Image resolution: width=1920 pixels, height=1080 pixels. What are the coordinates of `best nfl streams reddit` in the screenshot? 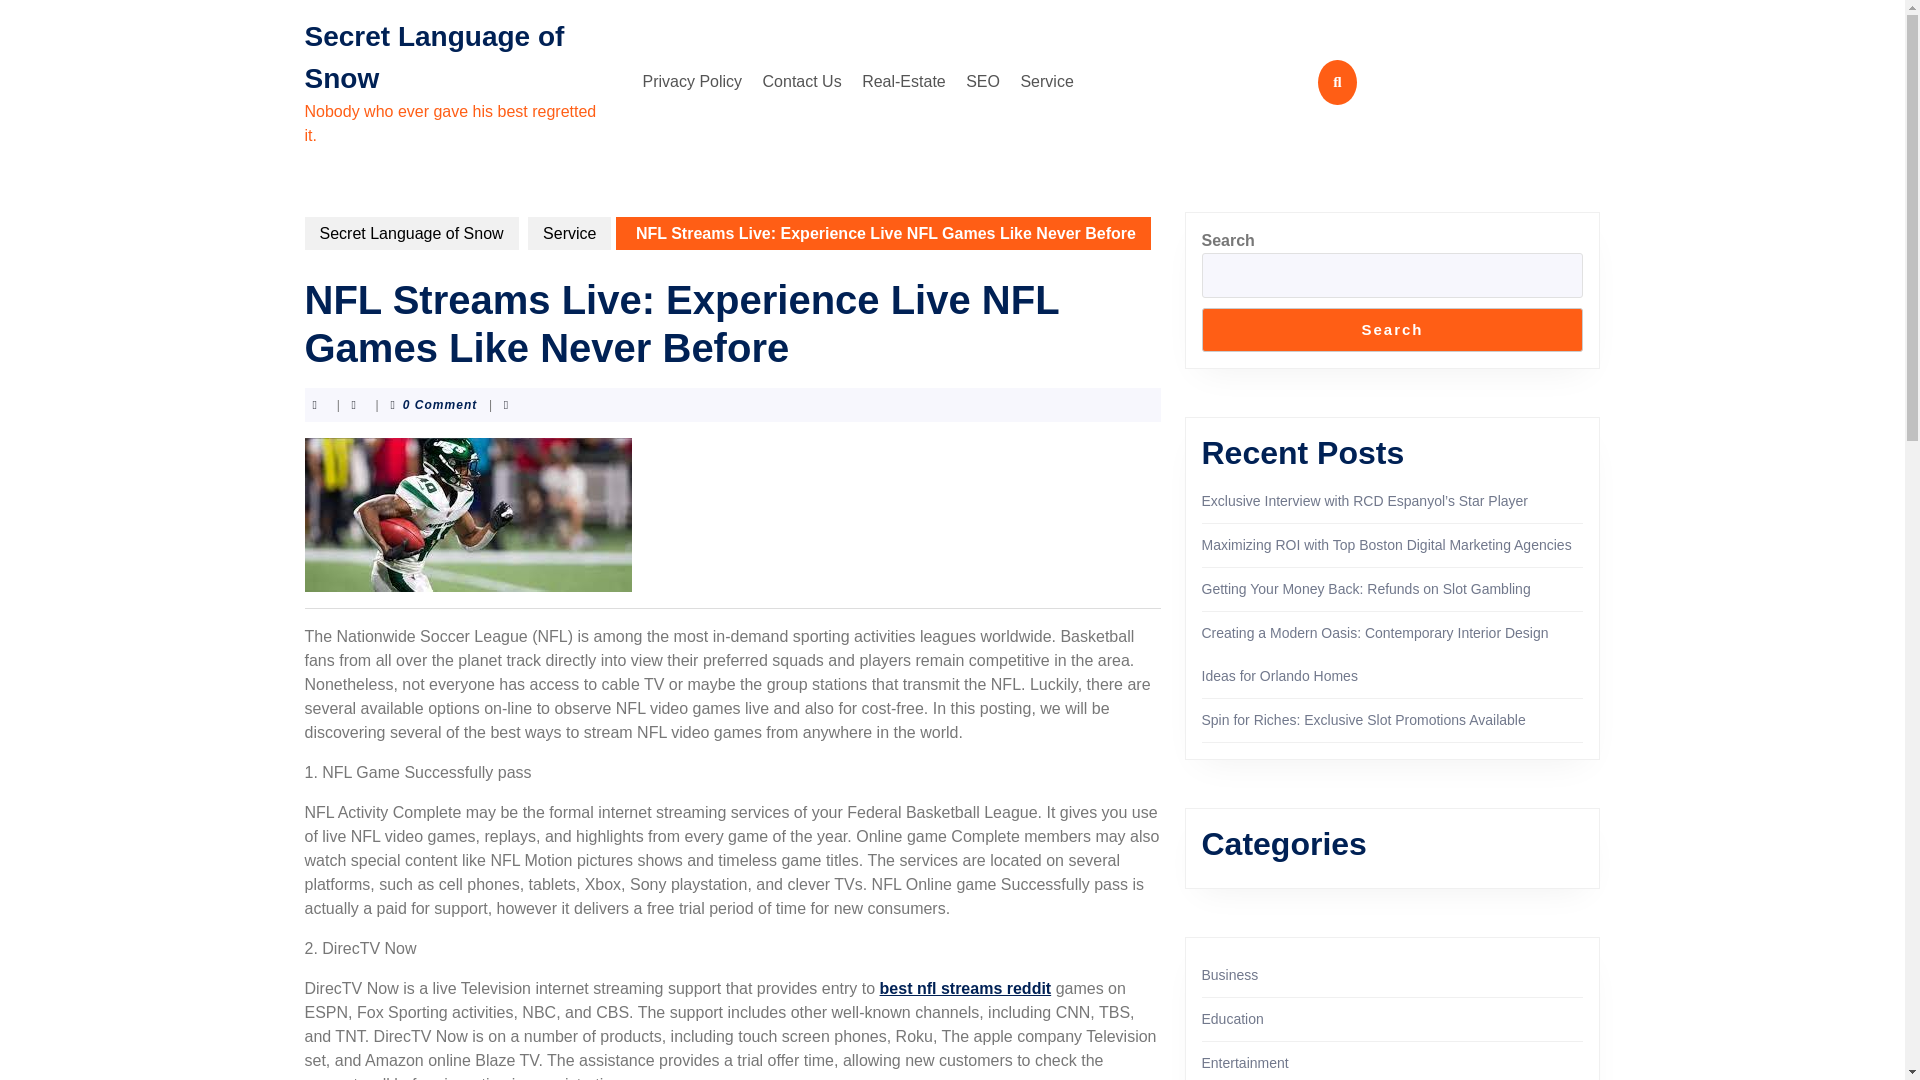 It's located at (966, 988).